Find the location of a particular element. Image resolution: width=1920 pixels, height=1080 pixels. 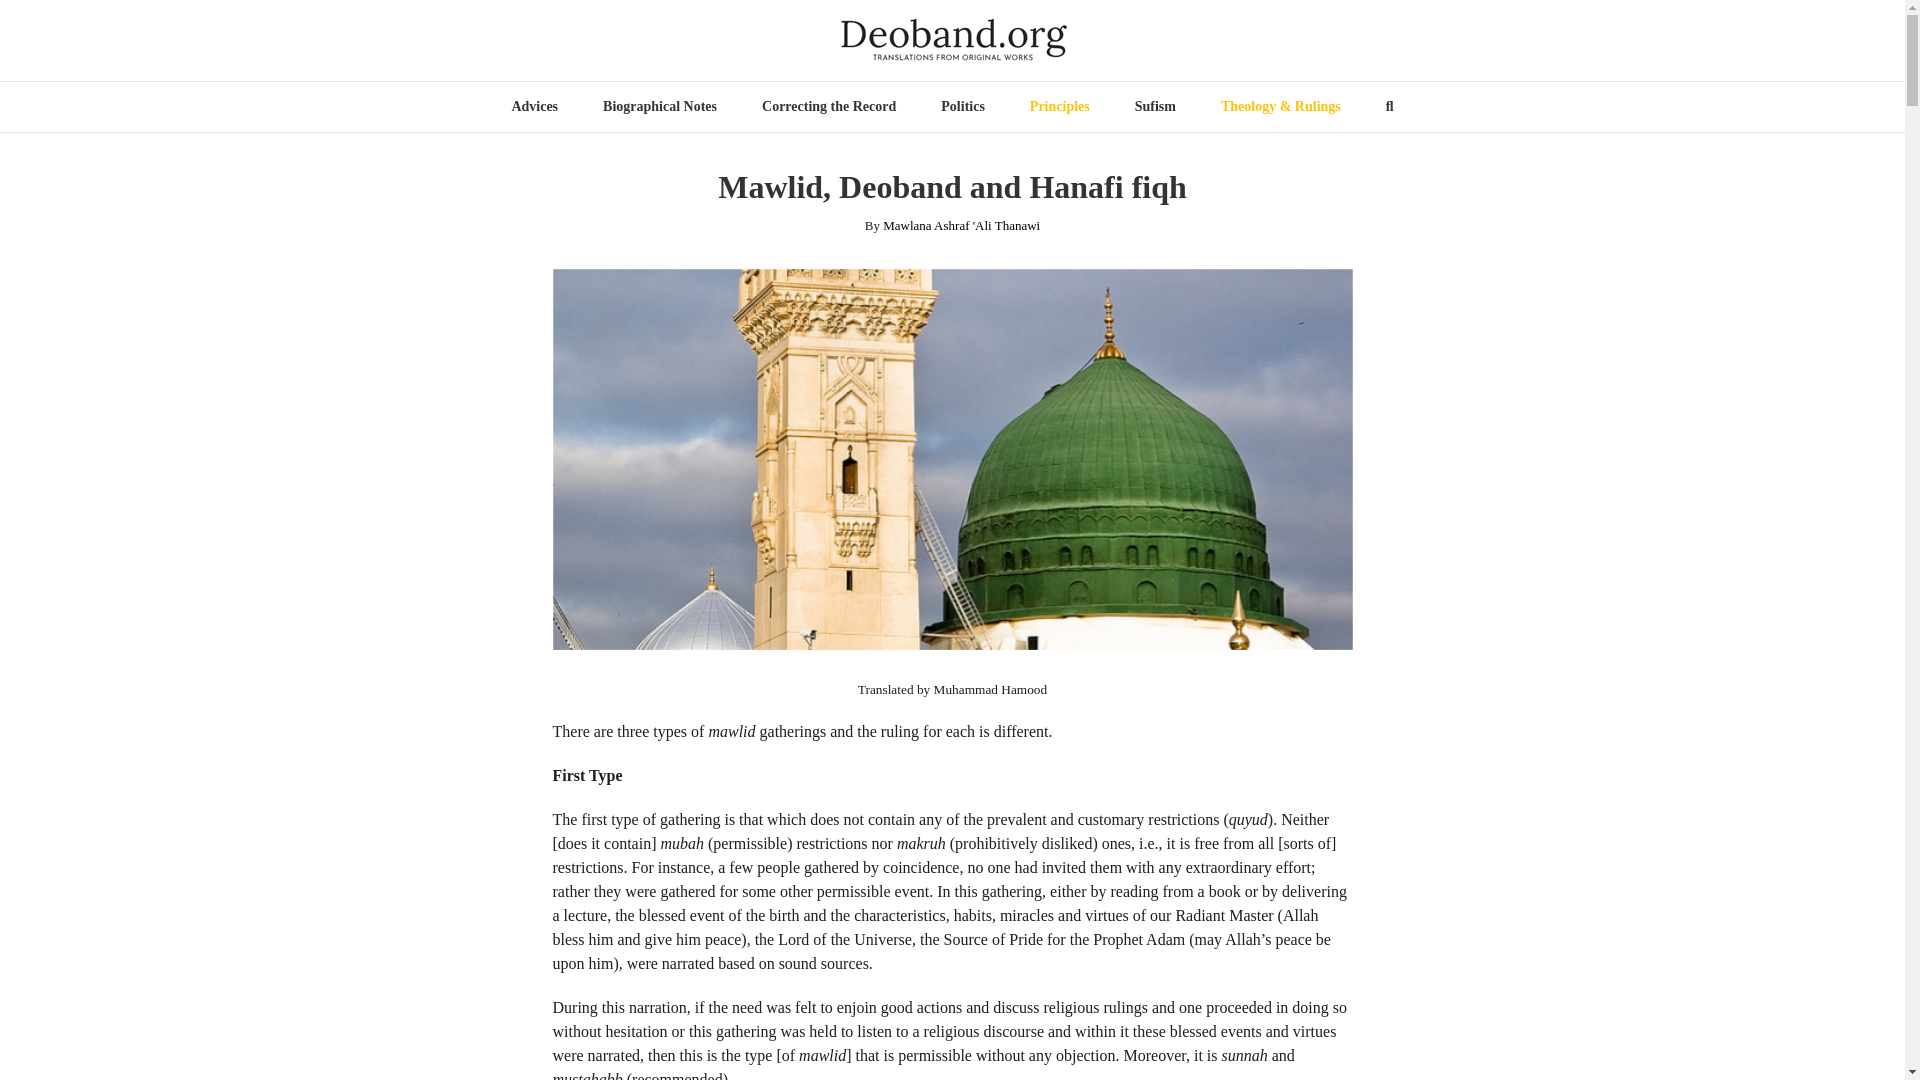

Posts by Mawlana Ashraf 'Ali Thanawi is located at coordinates (962, 226).